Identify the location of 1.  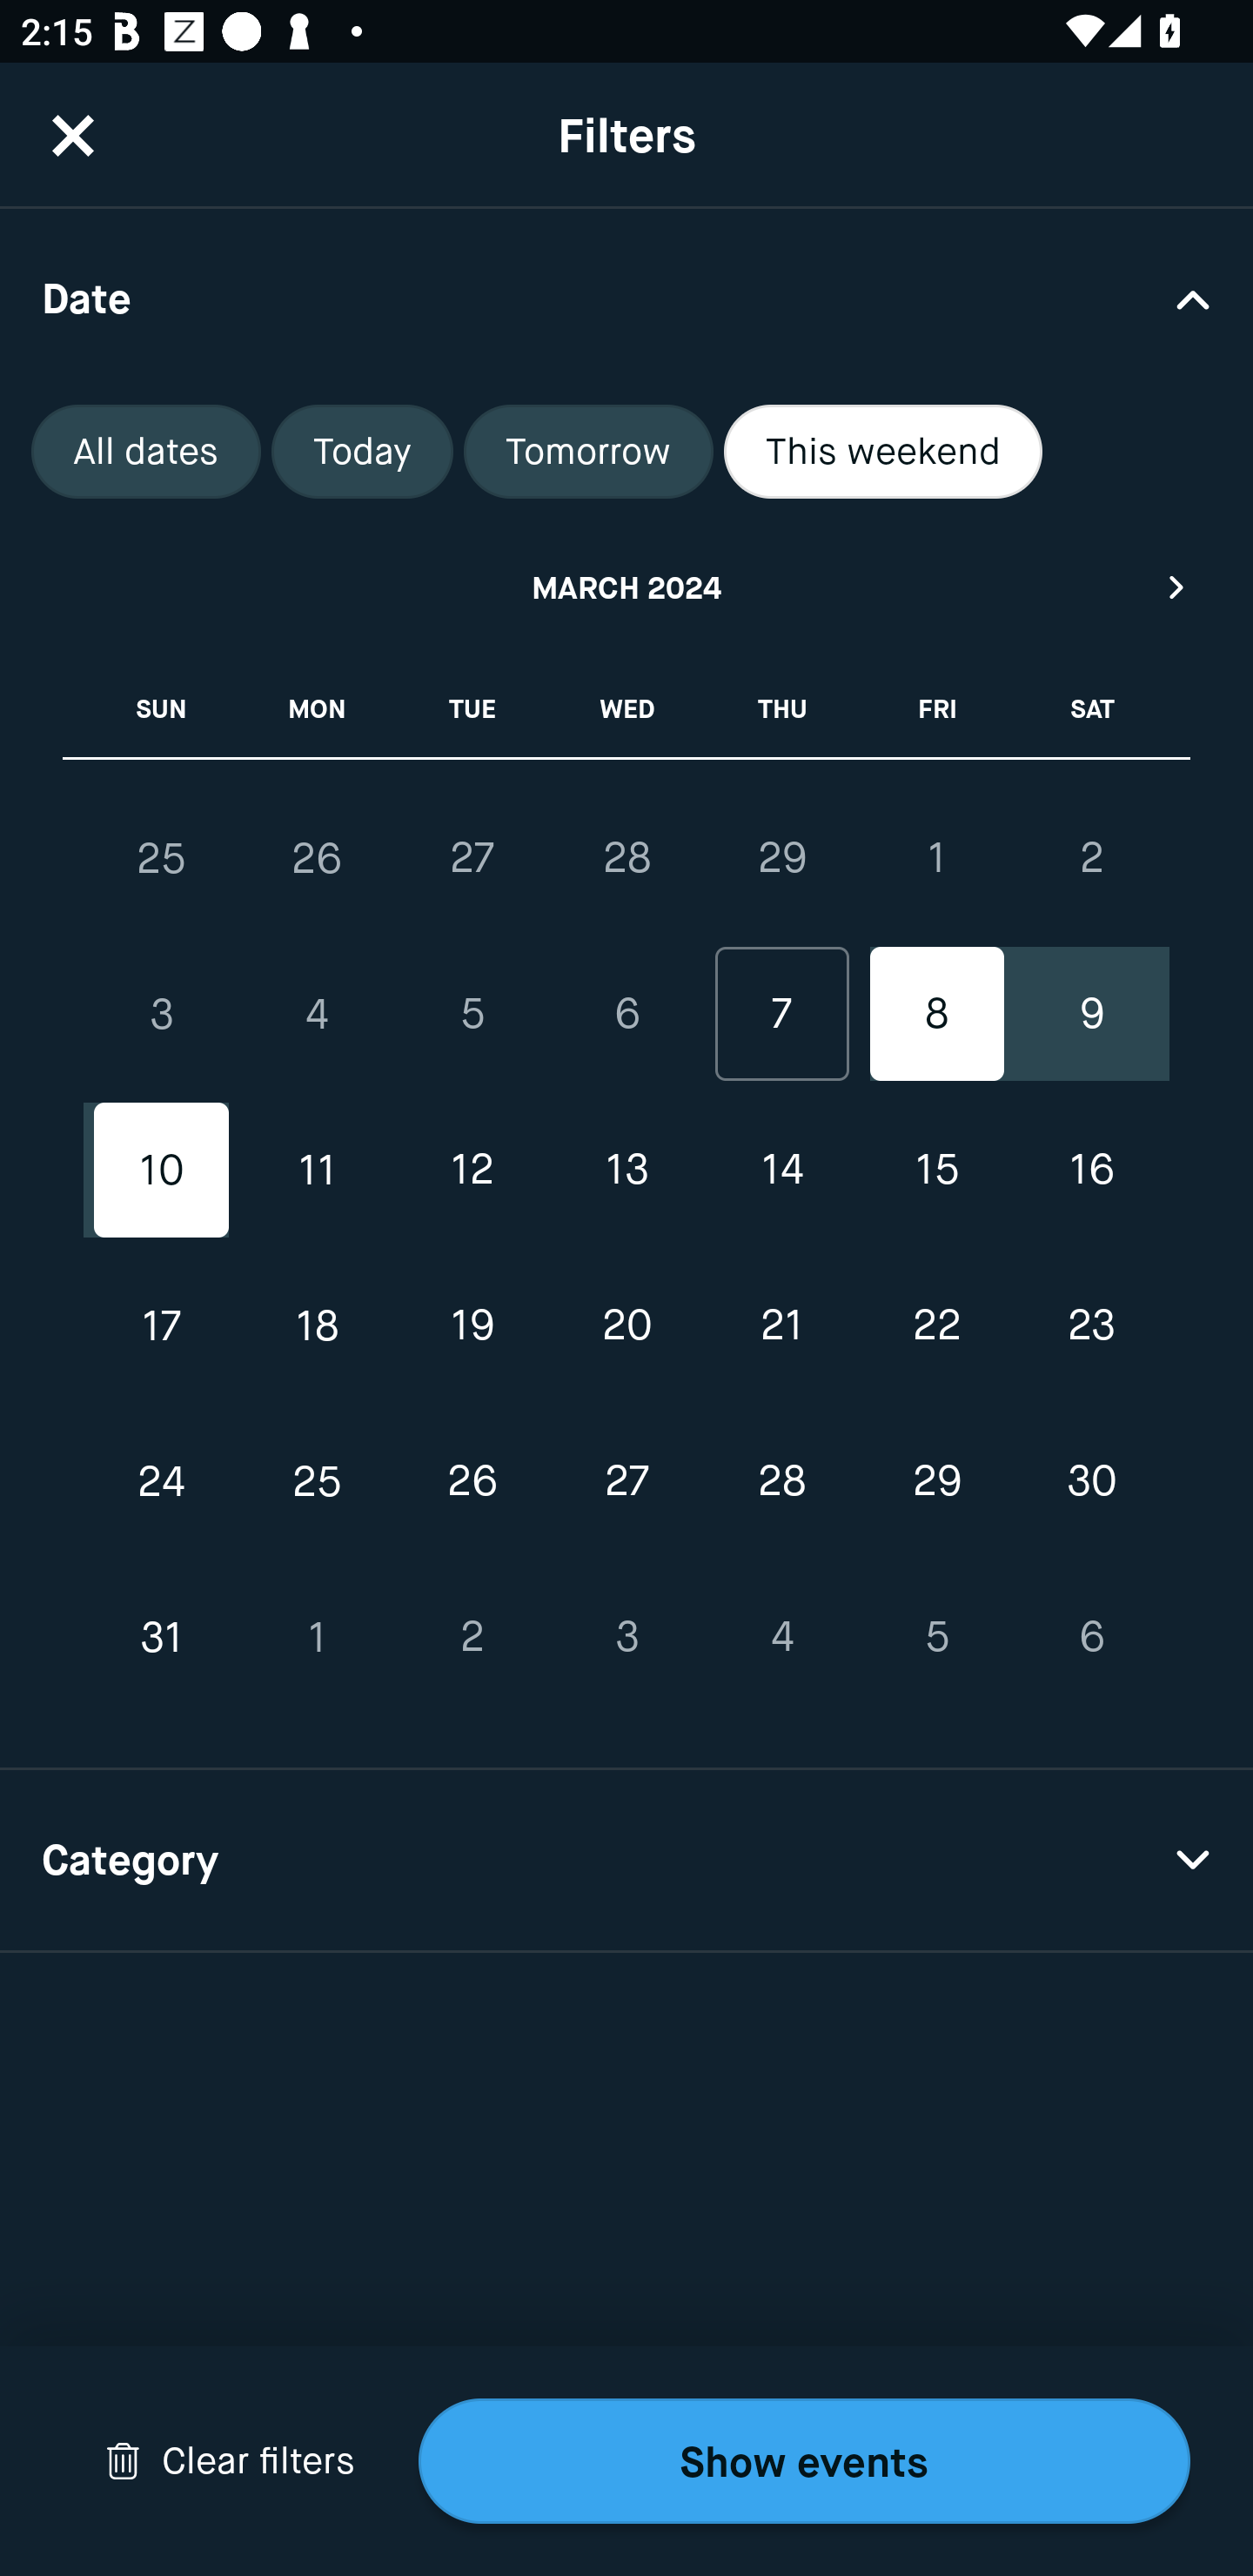
(936, 857).